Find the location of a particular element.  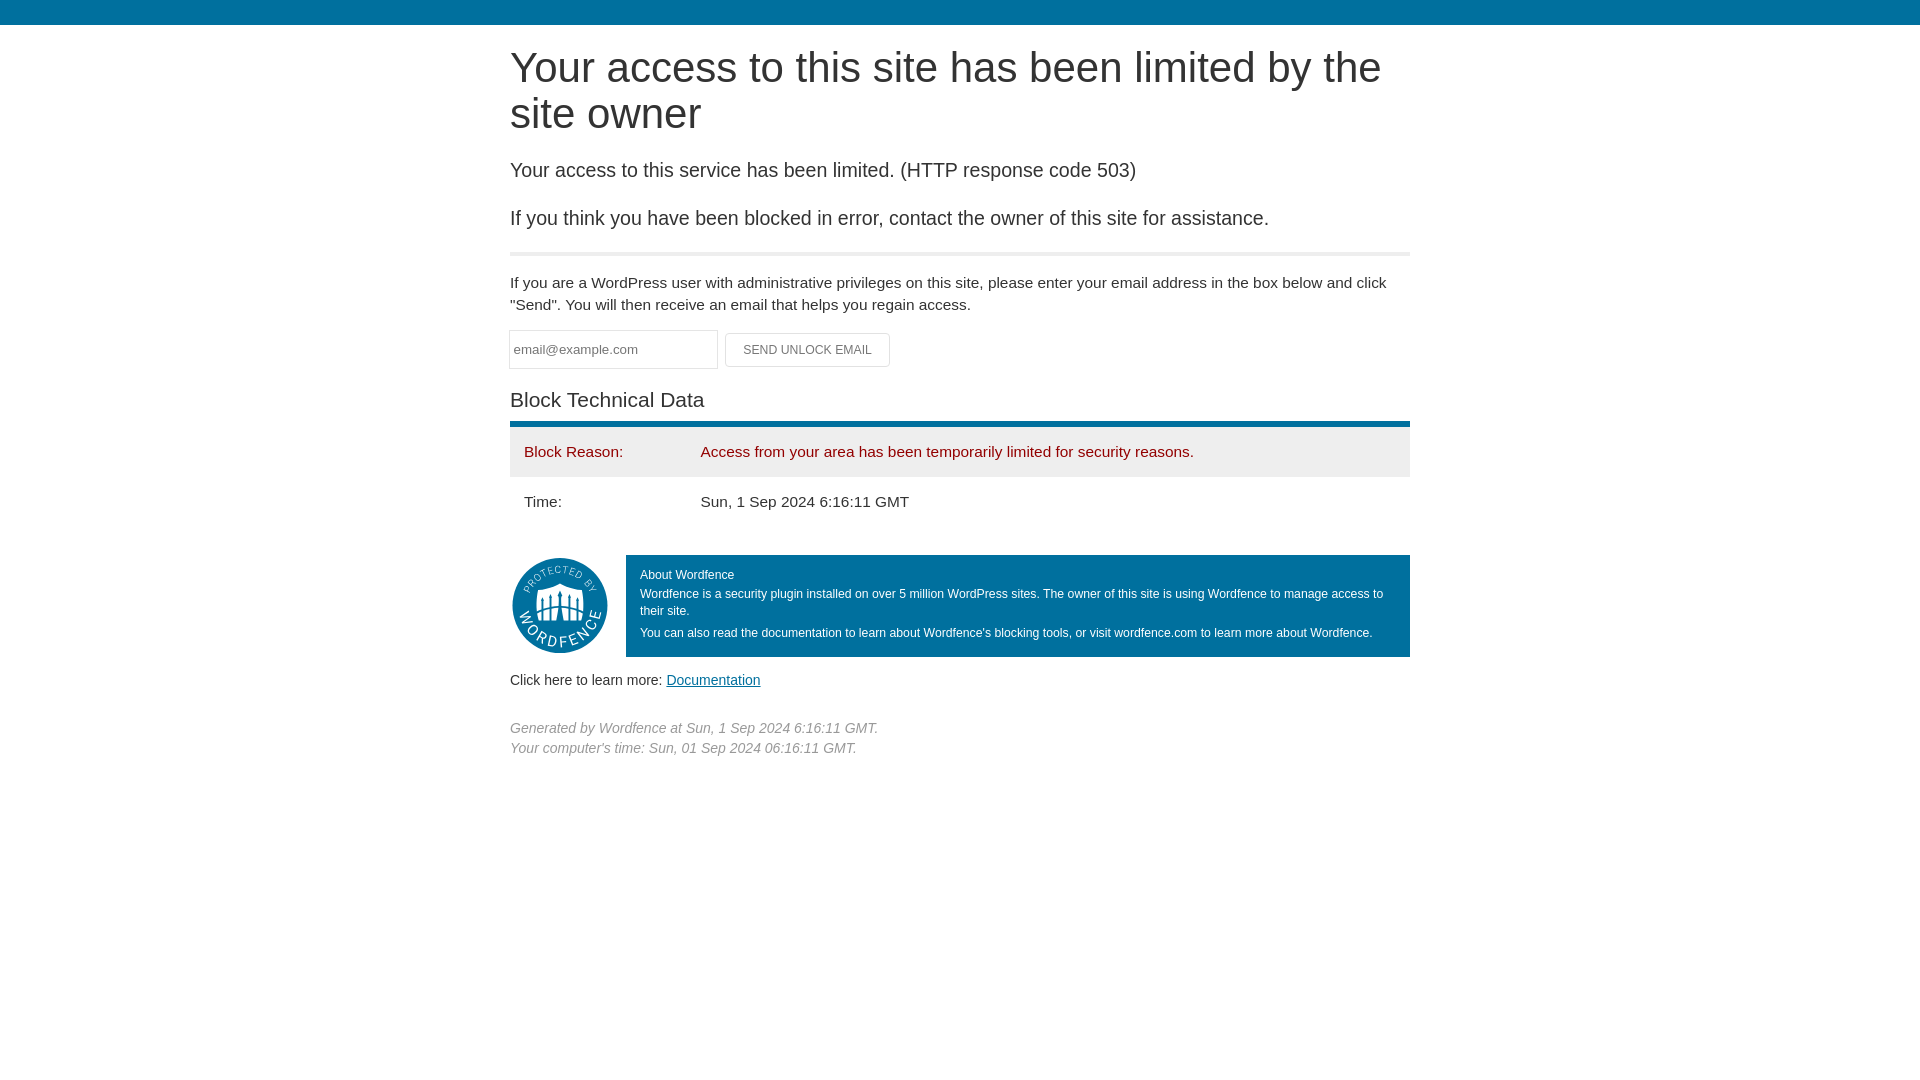

Send Unlock Email is located at coordinates (808, 350).